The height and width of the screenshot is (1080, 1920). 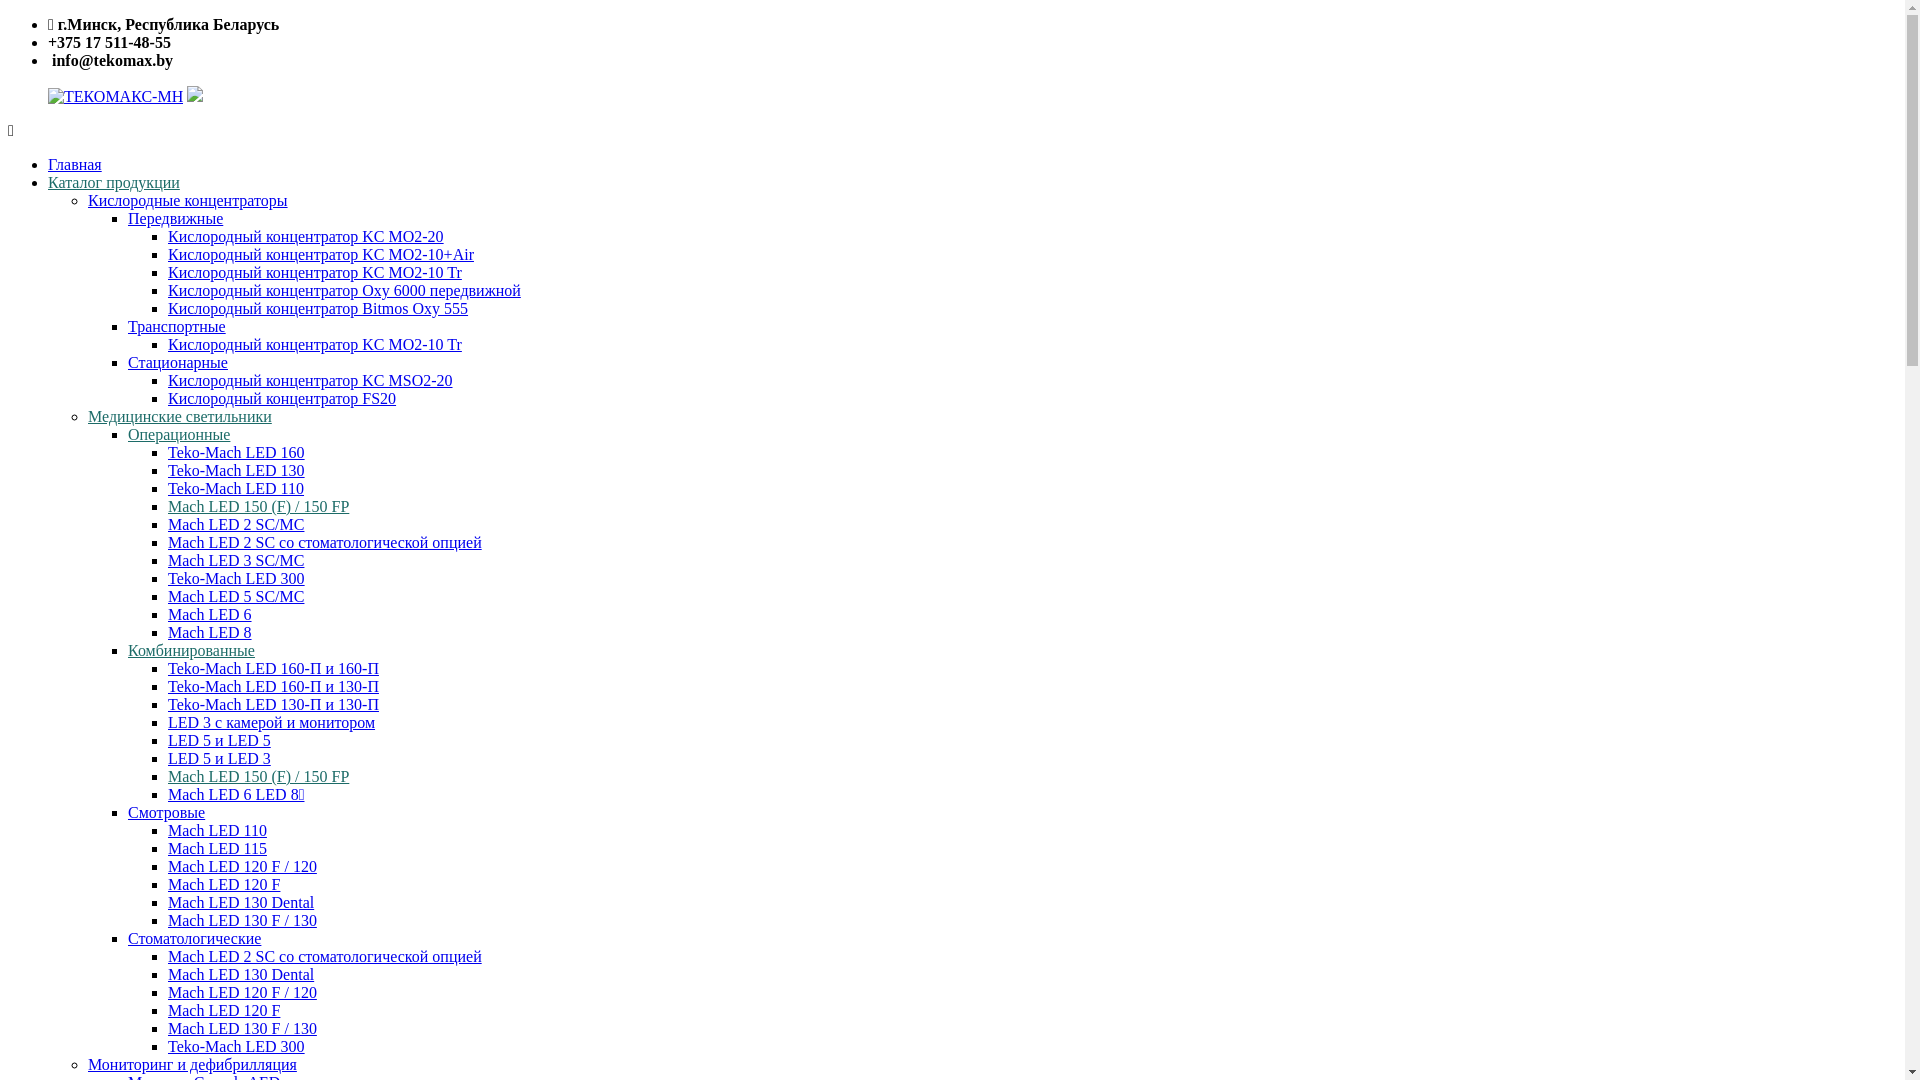 I want to click on Teko-Mach LED 160, so click(x=236, y=452).